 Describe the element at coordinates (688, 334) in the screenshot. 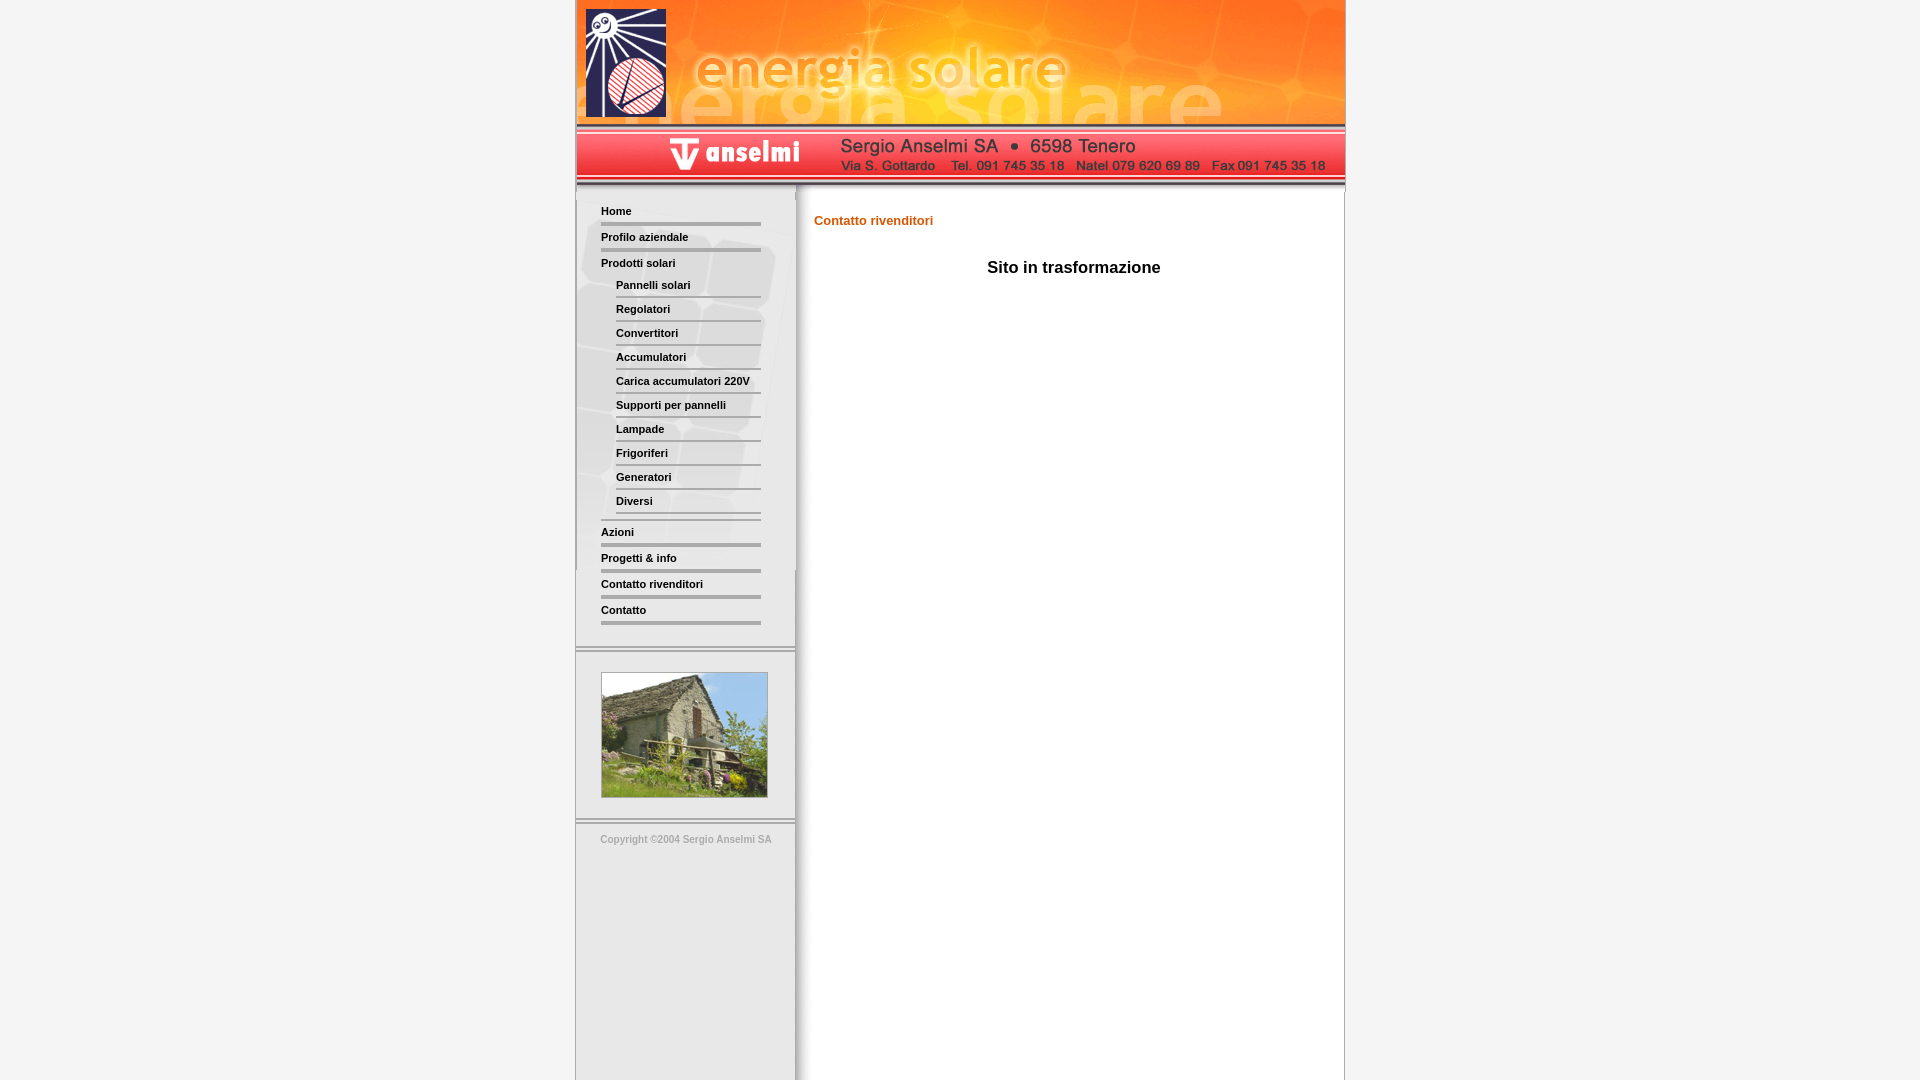

I see `Convertitori` at that location.